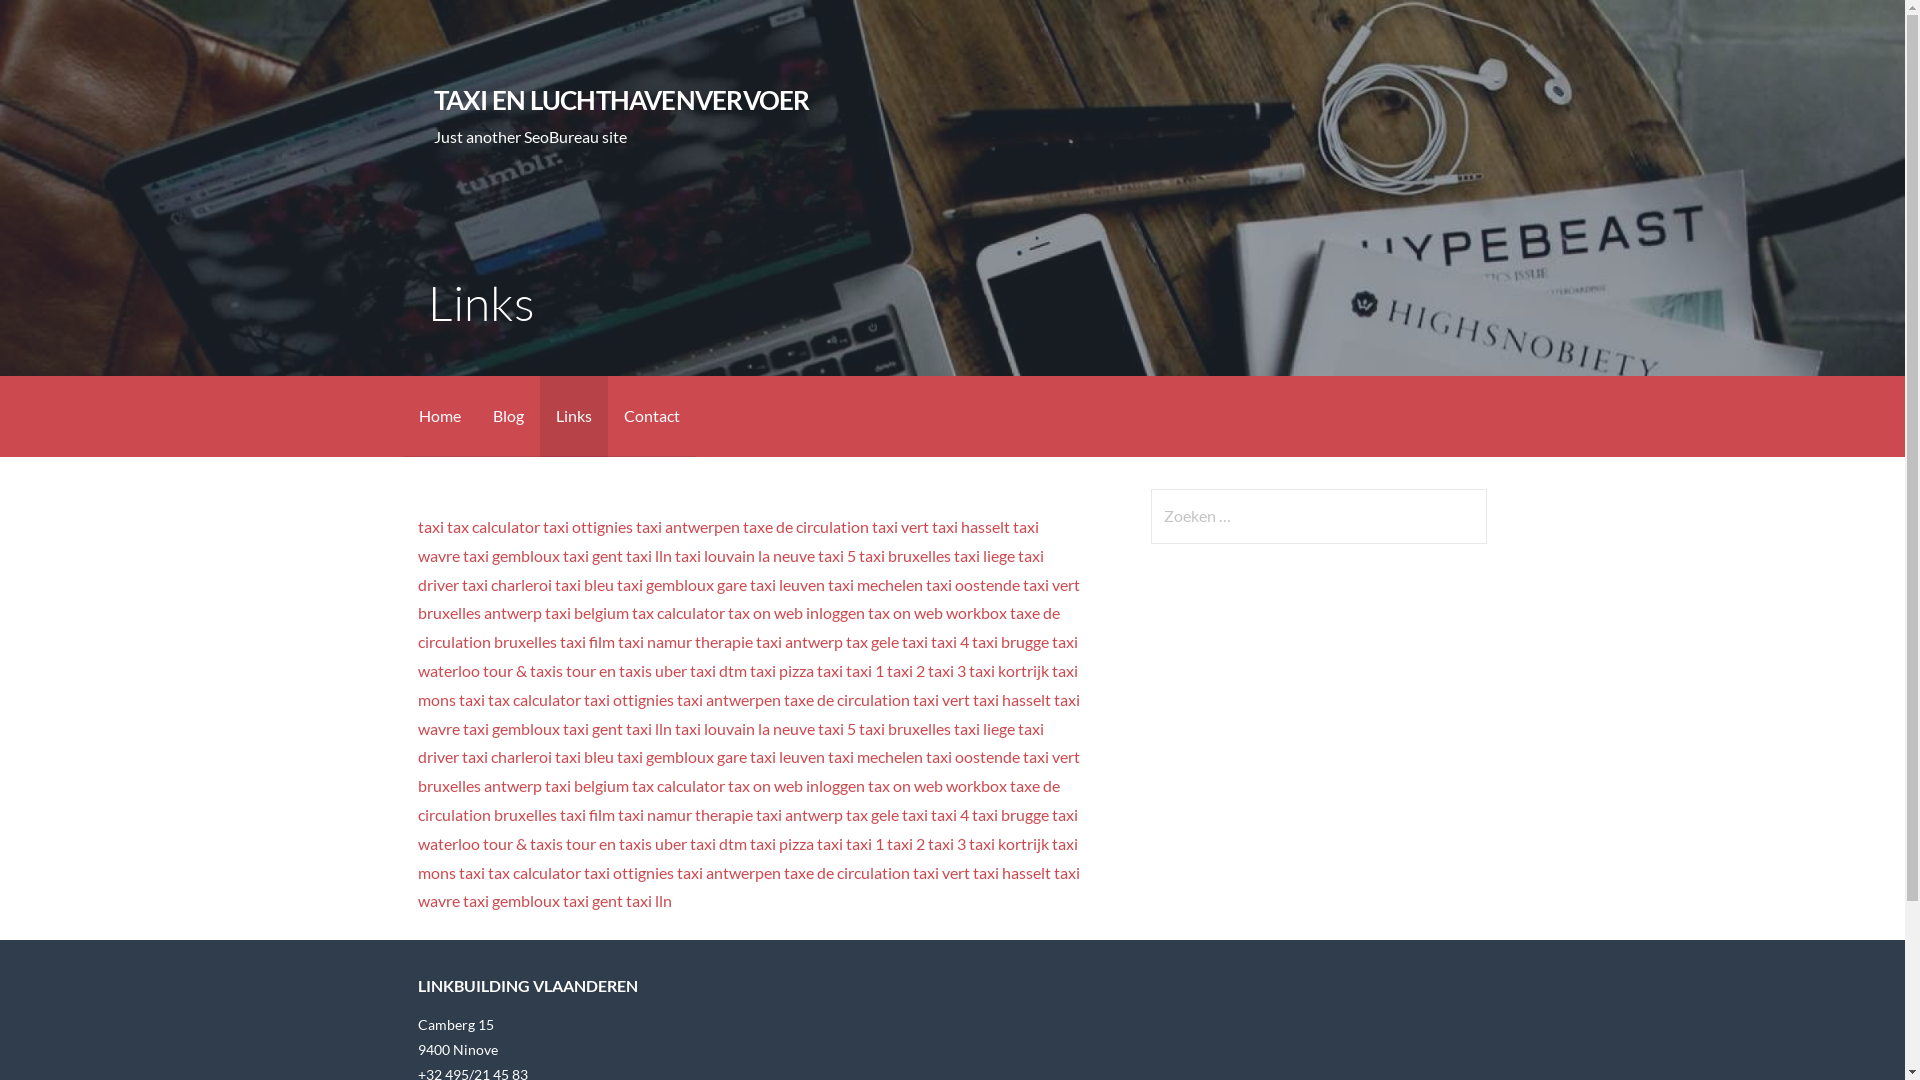  I want to click on taxi brugge, so click(1010, 642).